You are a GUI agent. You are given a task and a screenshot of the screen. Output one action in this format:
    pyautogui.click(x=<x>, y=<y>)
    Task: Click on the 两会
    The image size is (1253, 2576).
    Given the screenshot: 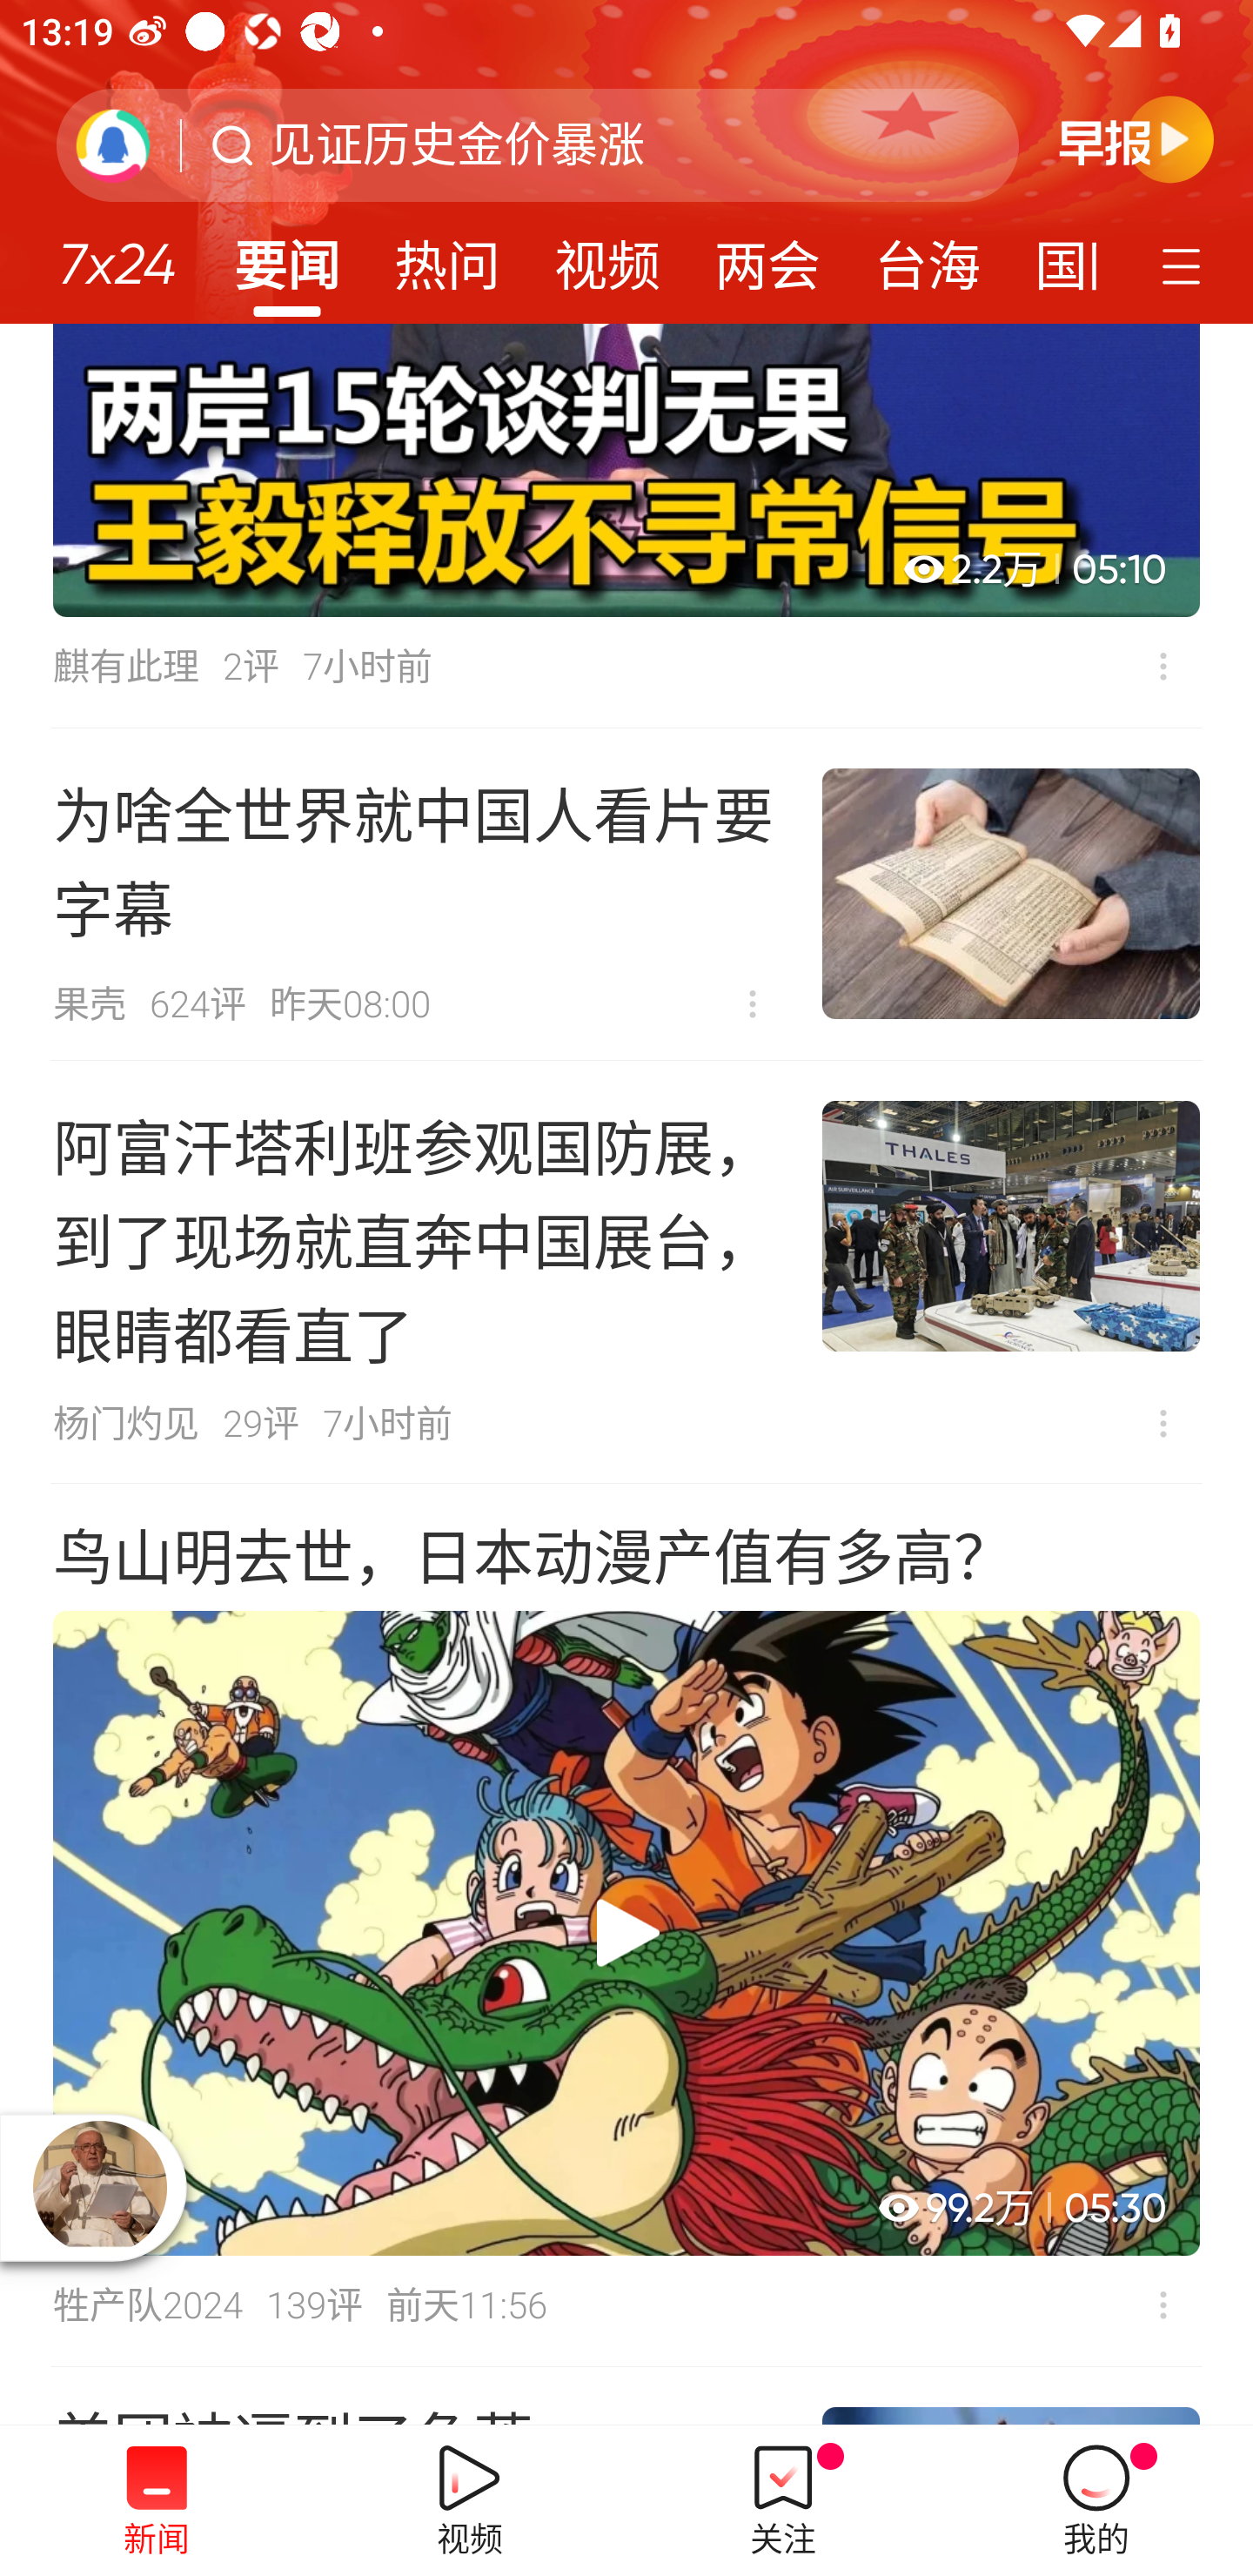 What is the action you would take?
    pyautogui.click(x=767, y=256)
    